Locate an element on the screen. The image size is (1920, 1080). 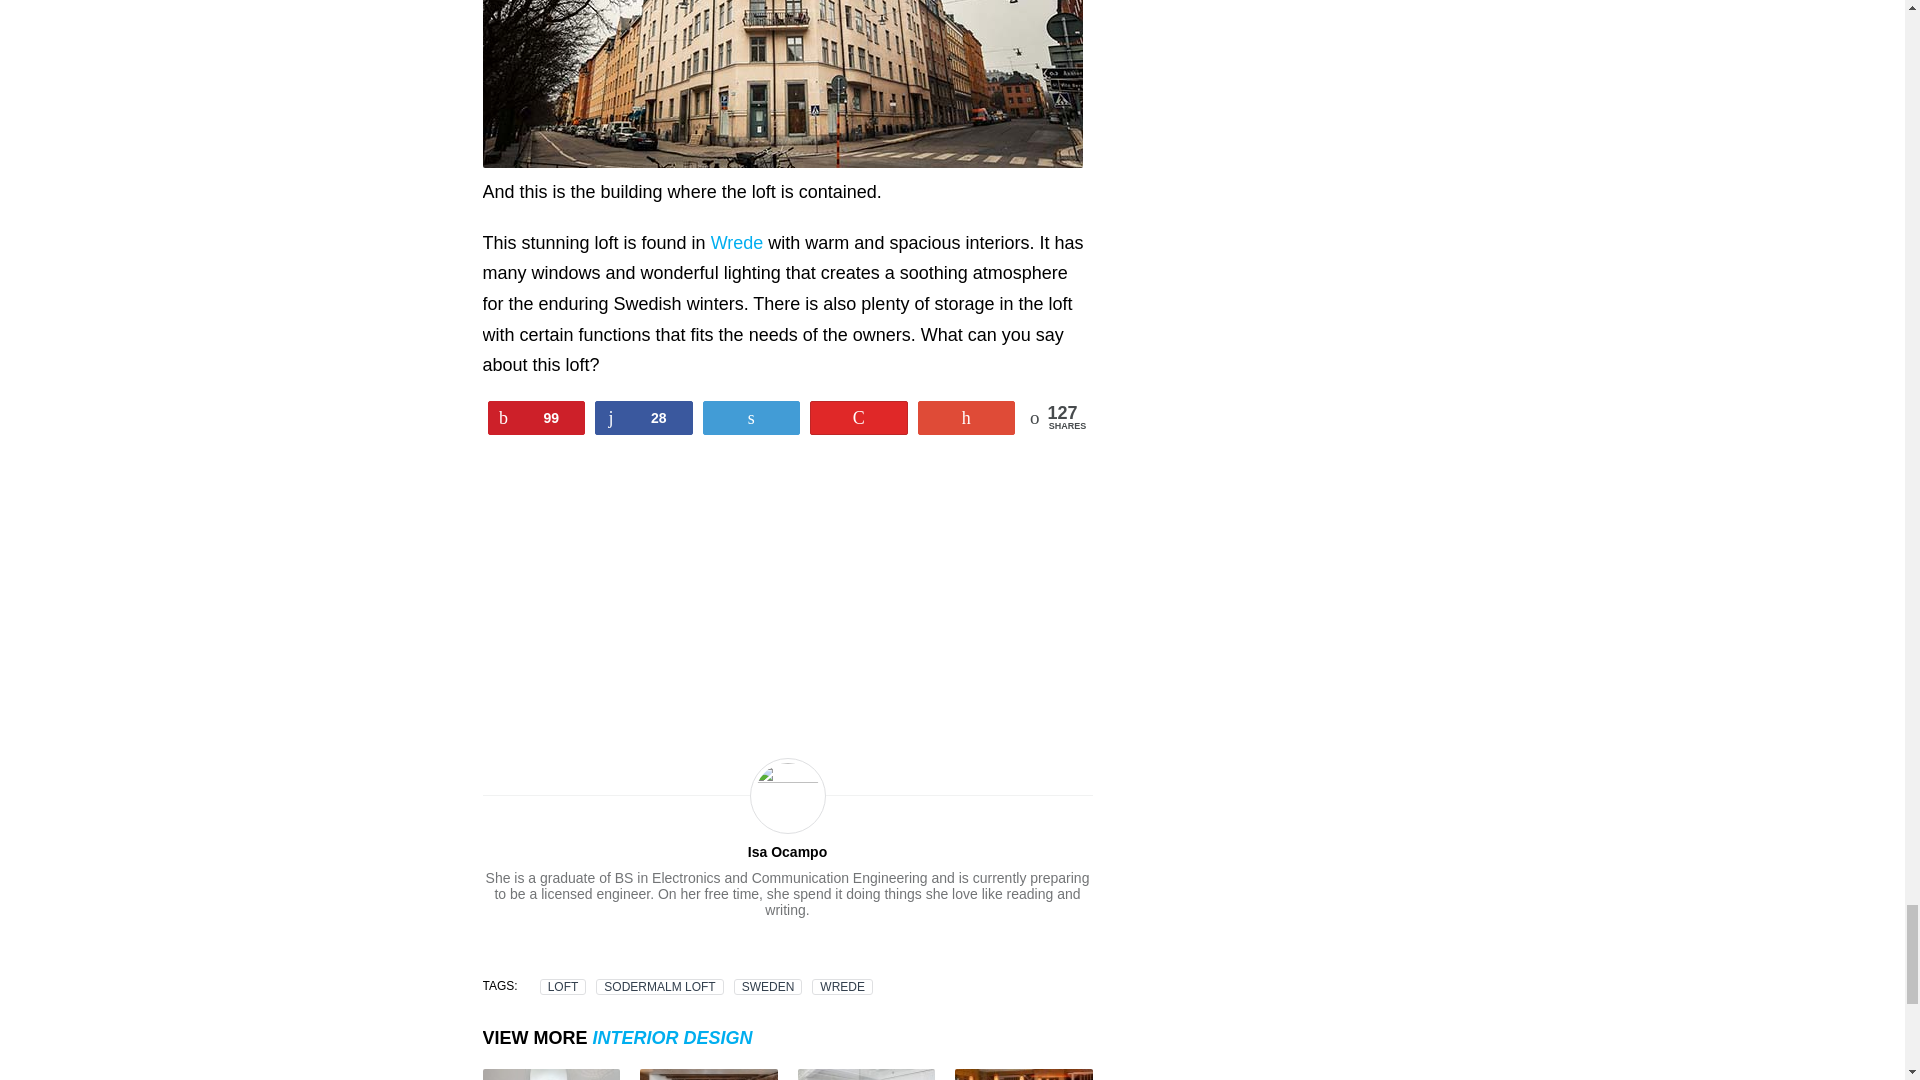
99 is located at coordinates (535, 416).